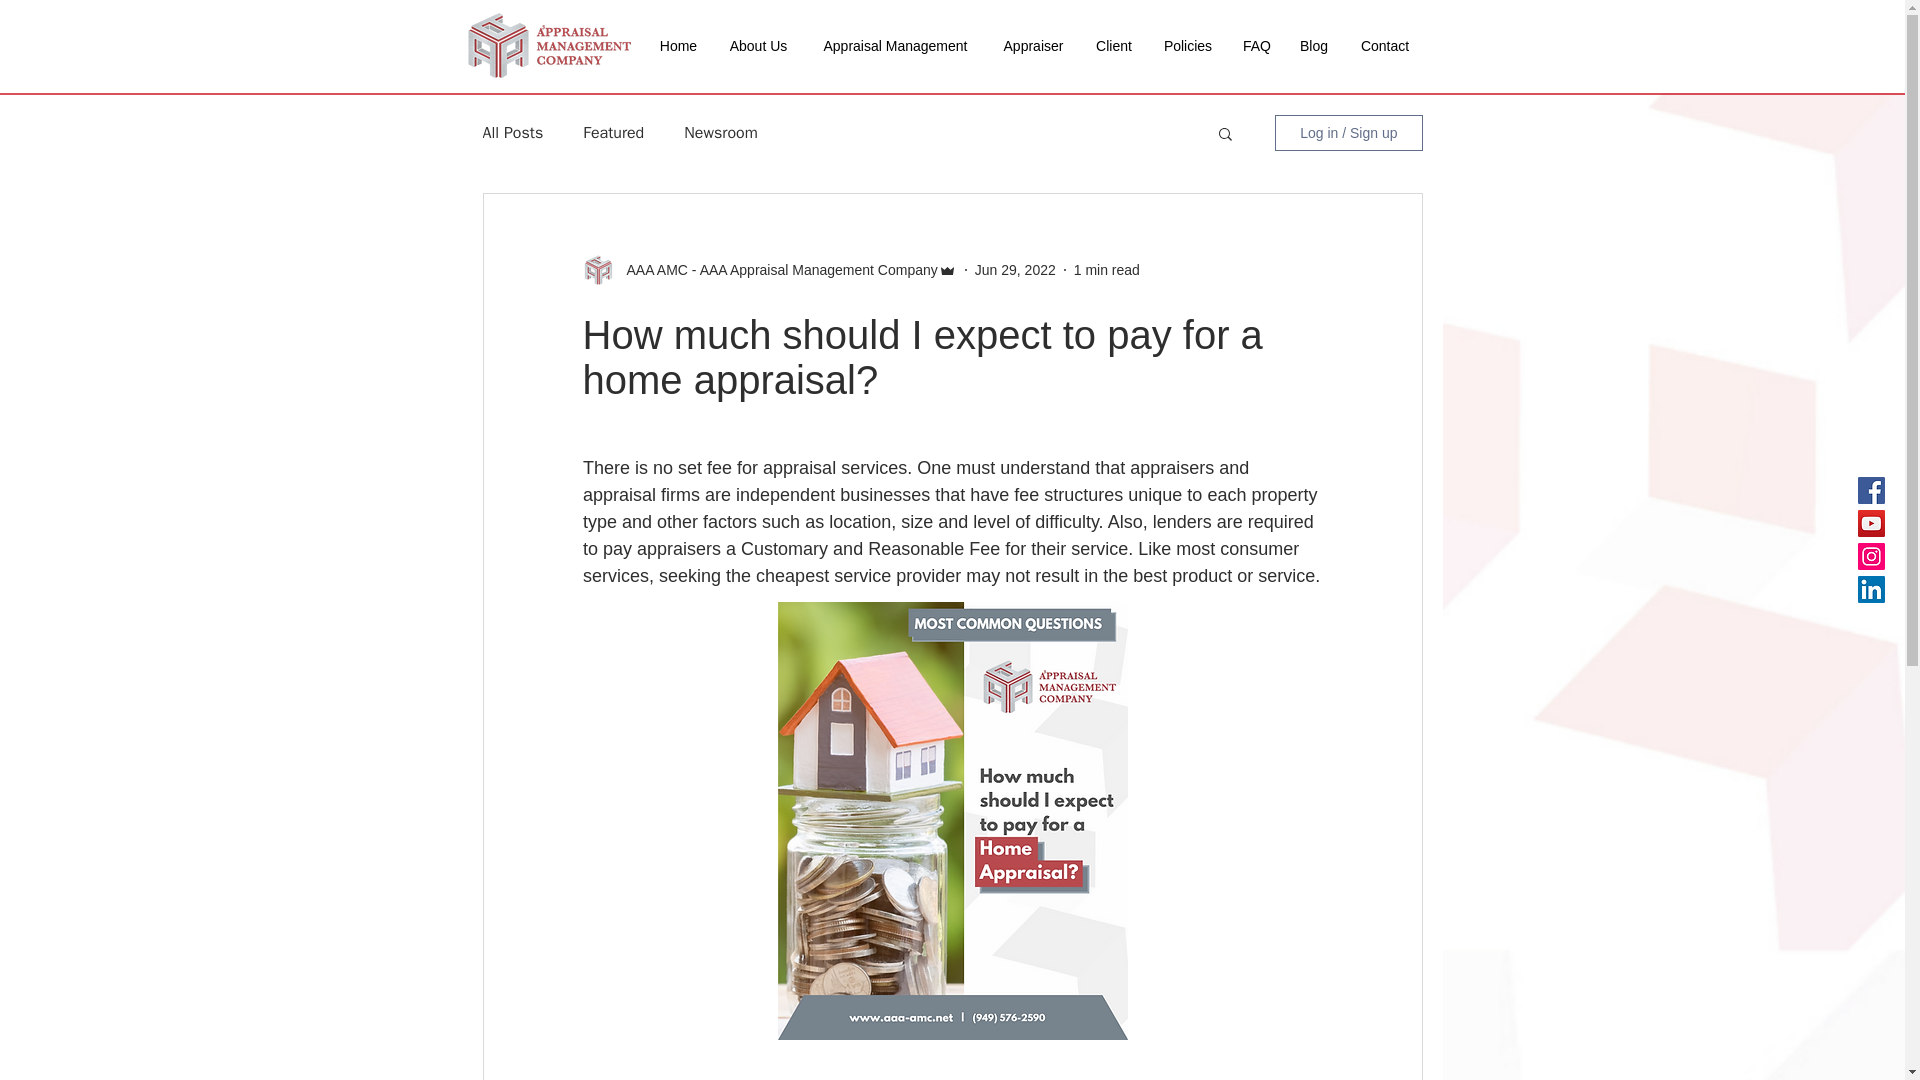 The width and height of the screenshot is (1920, 1080). What do you see at coordinates (1385, 46) in the screenshot?
I see `Contact` at bounding box center [1385, 46].